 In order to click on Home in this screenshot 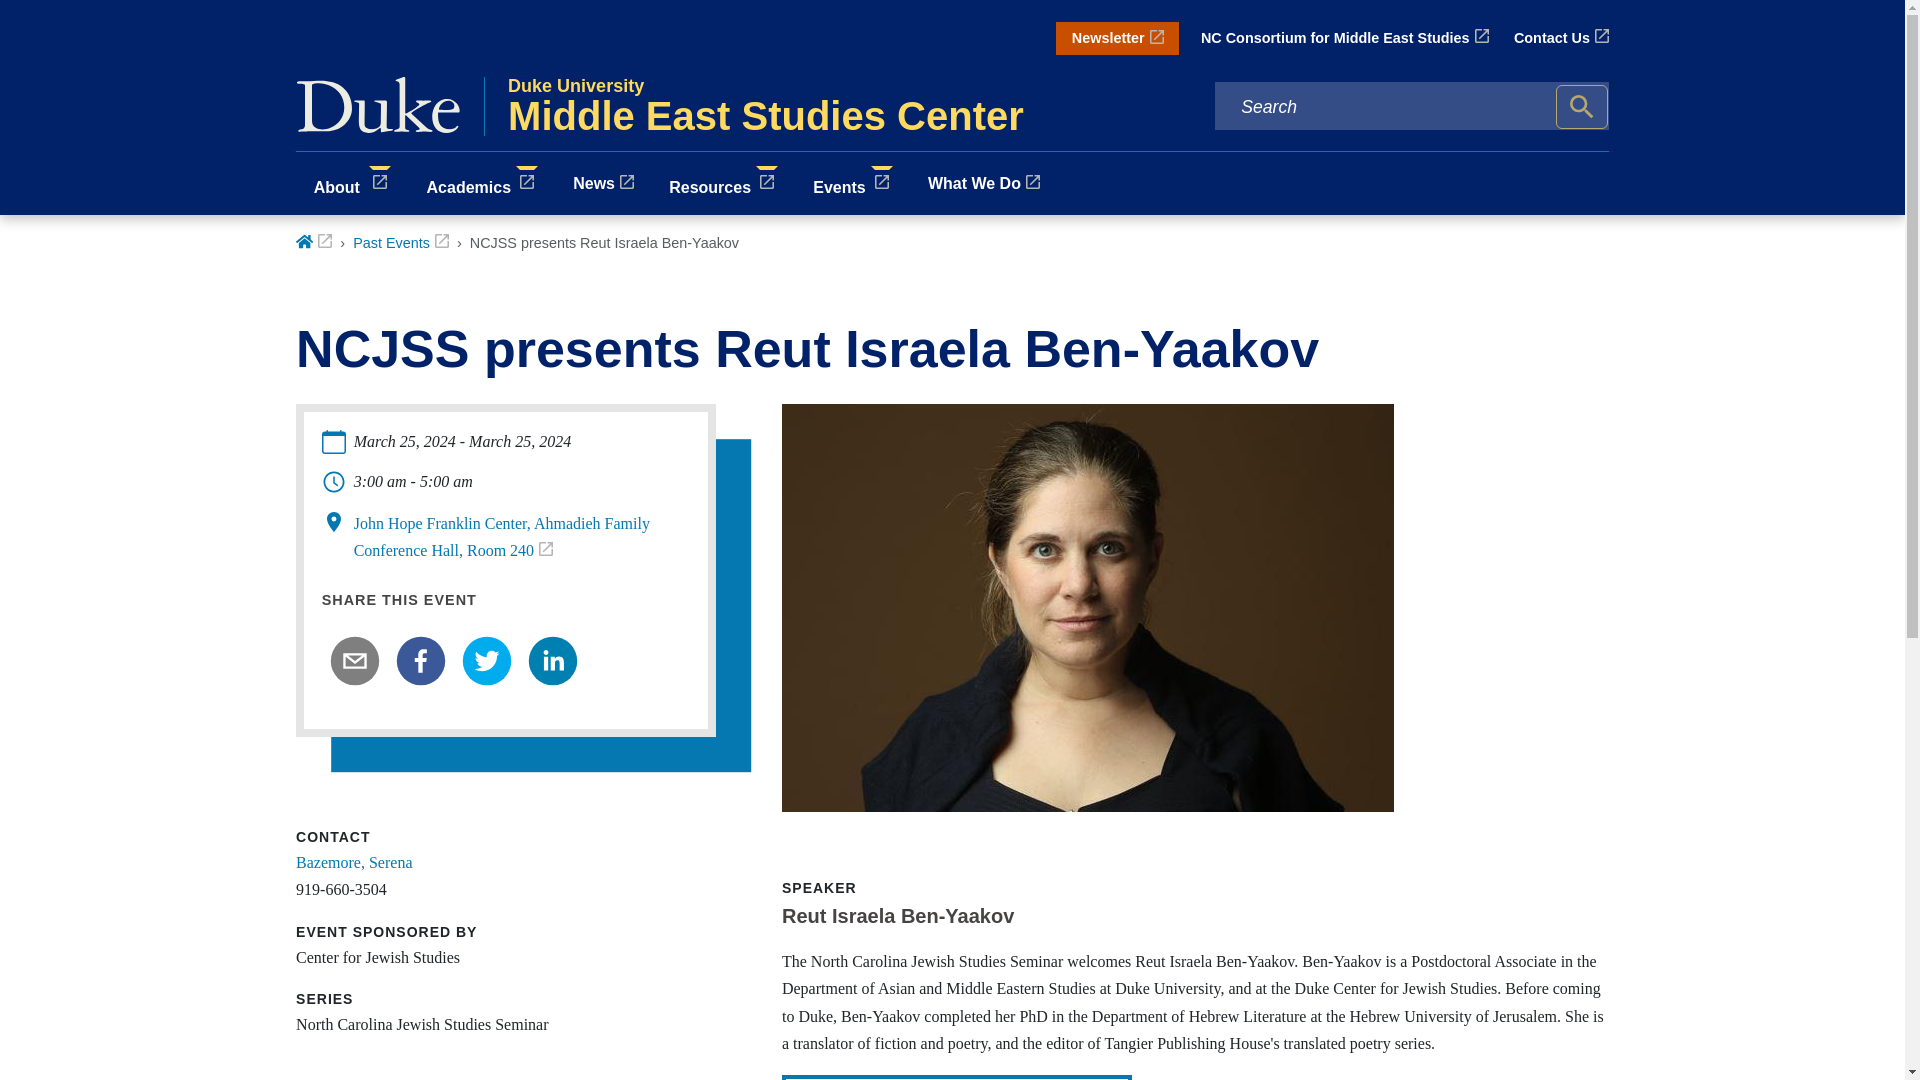, I will do `click(314, 242)`.